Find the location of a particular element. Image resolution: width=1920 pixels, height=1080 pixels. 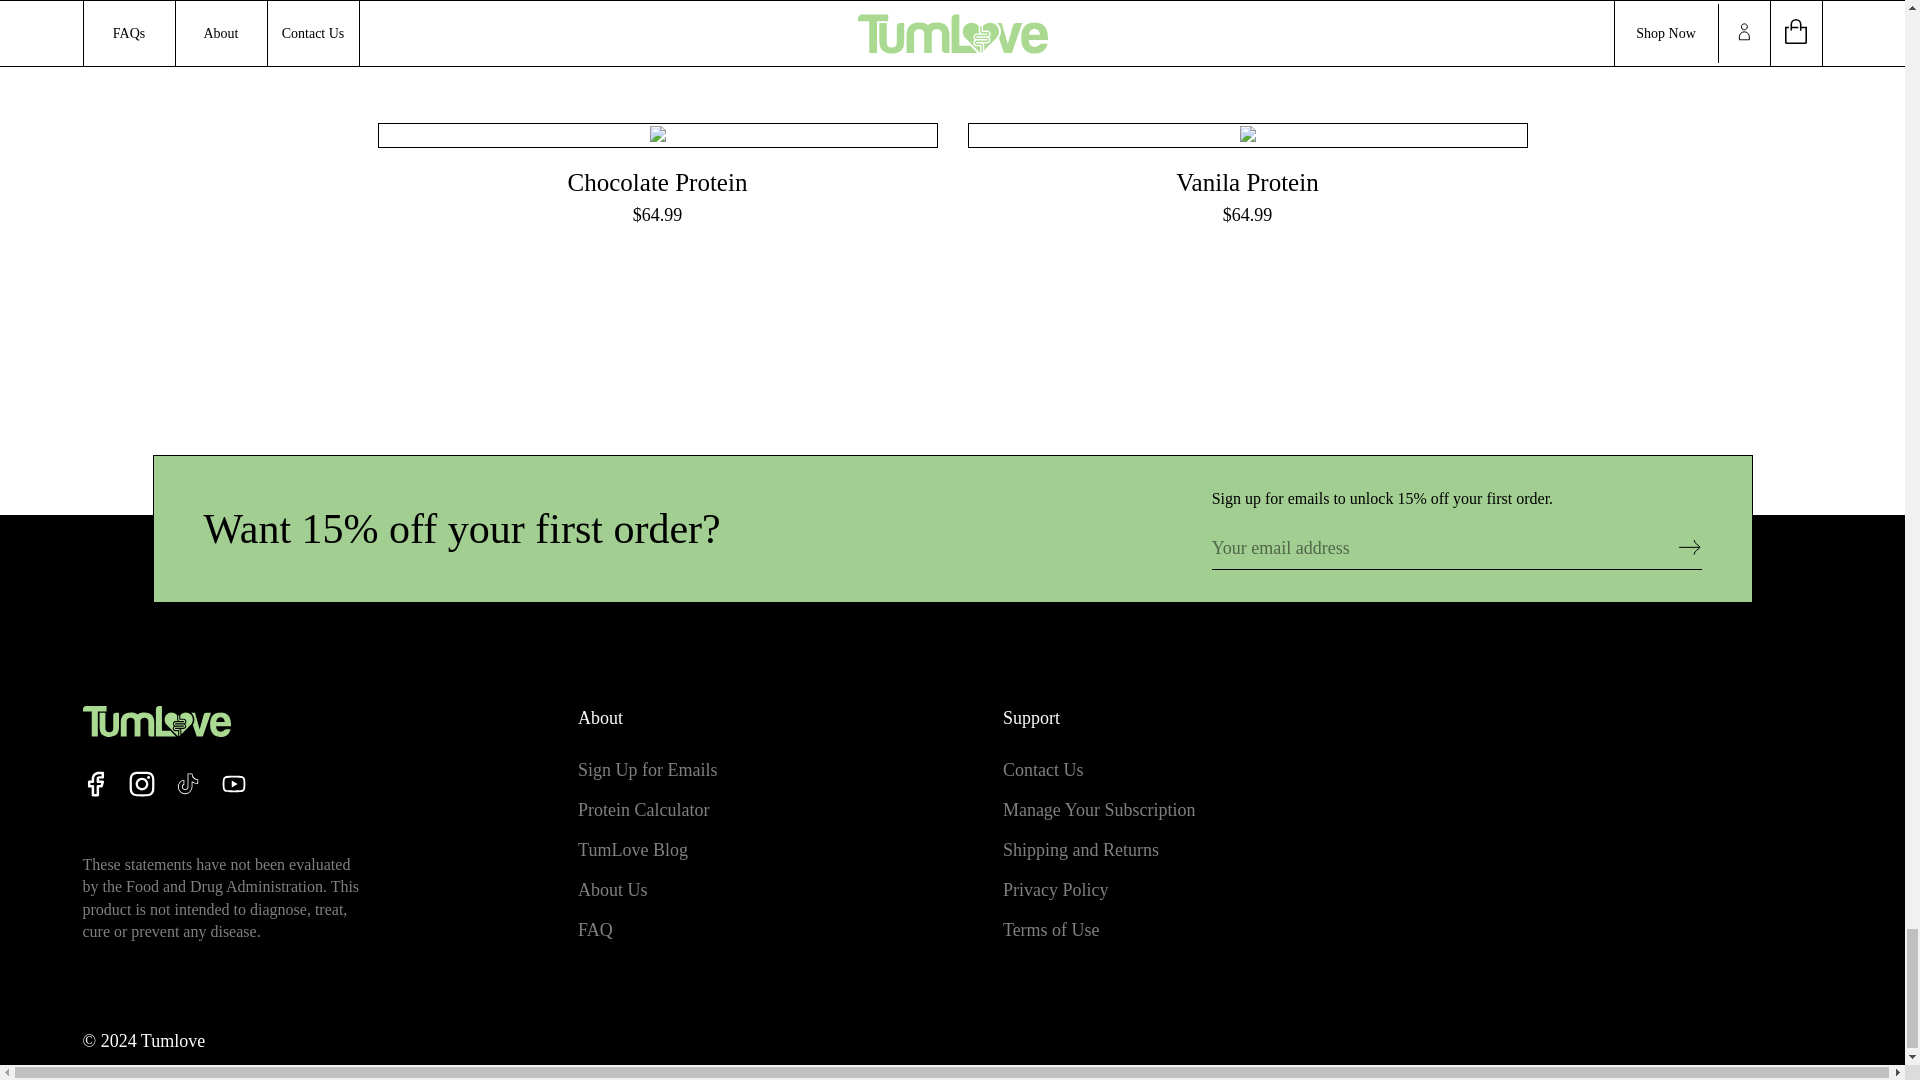

Pin on Pinterest is located at coordinates (1046, 1).